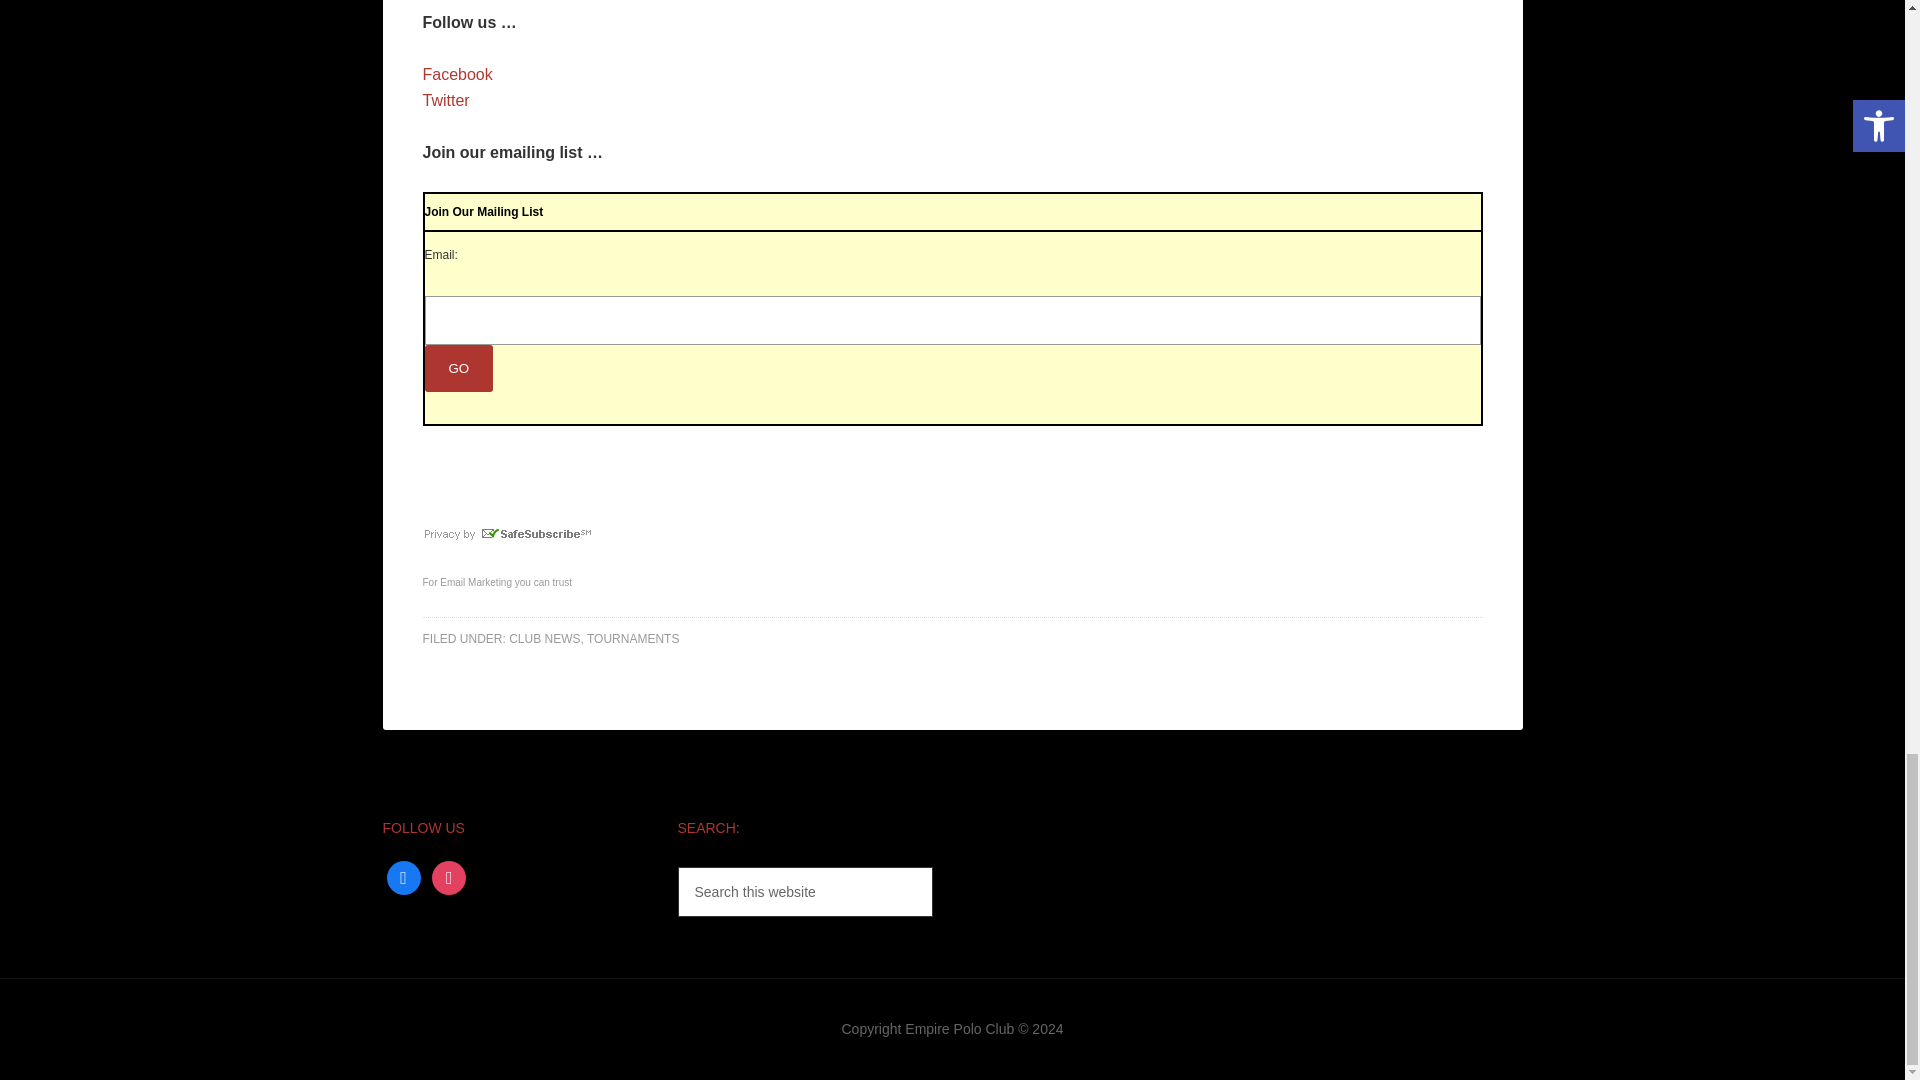  I want to click on Facebook, so click(456, 74).